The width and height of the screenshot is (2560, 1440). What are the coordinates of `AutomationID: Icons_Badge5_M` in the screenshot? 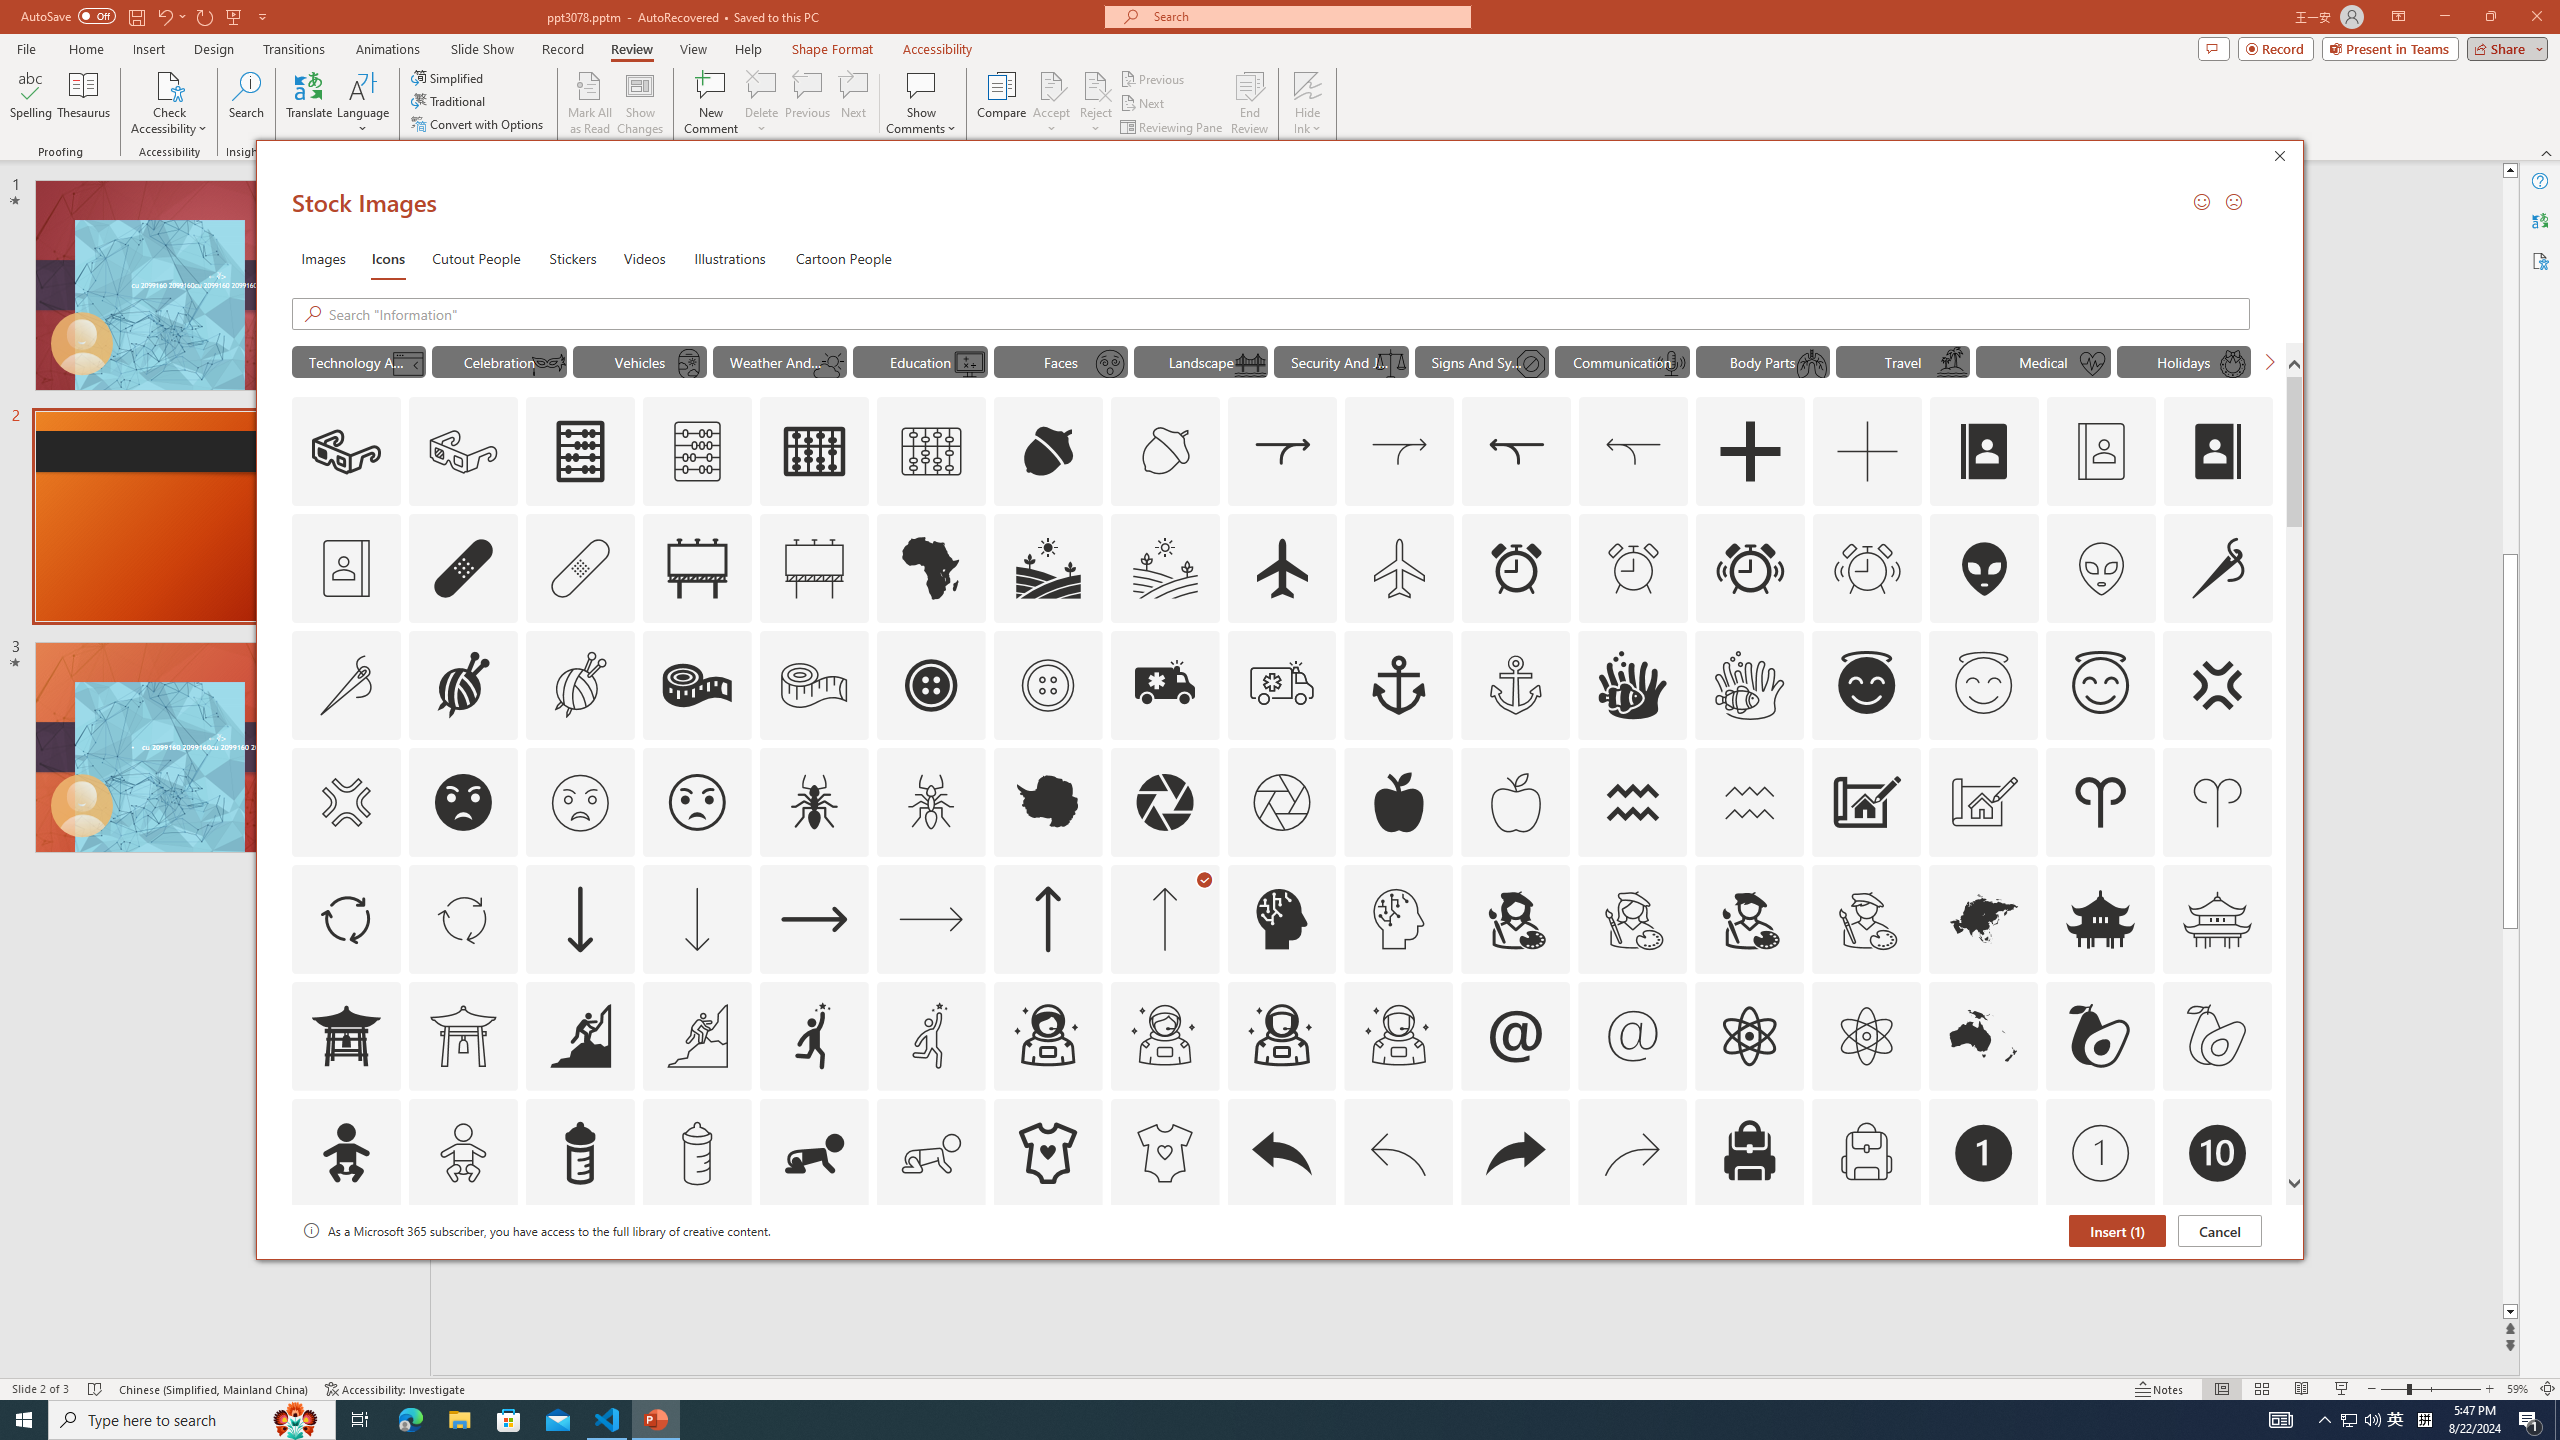 It's located at (1282, 1270).